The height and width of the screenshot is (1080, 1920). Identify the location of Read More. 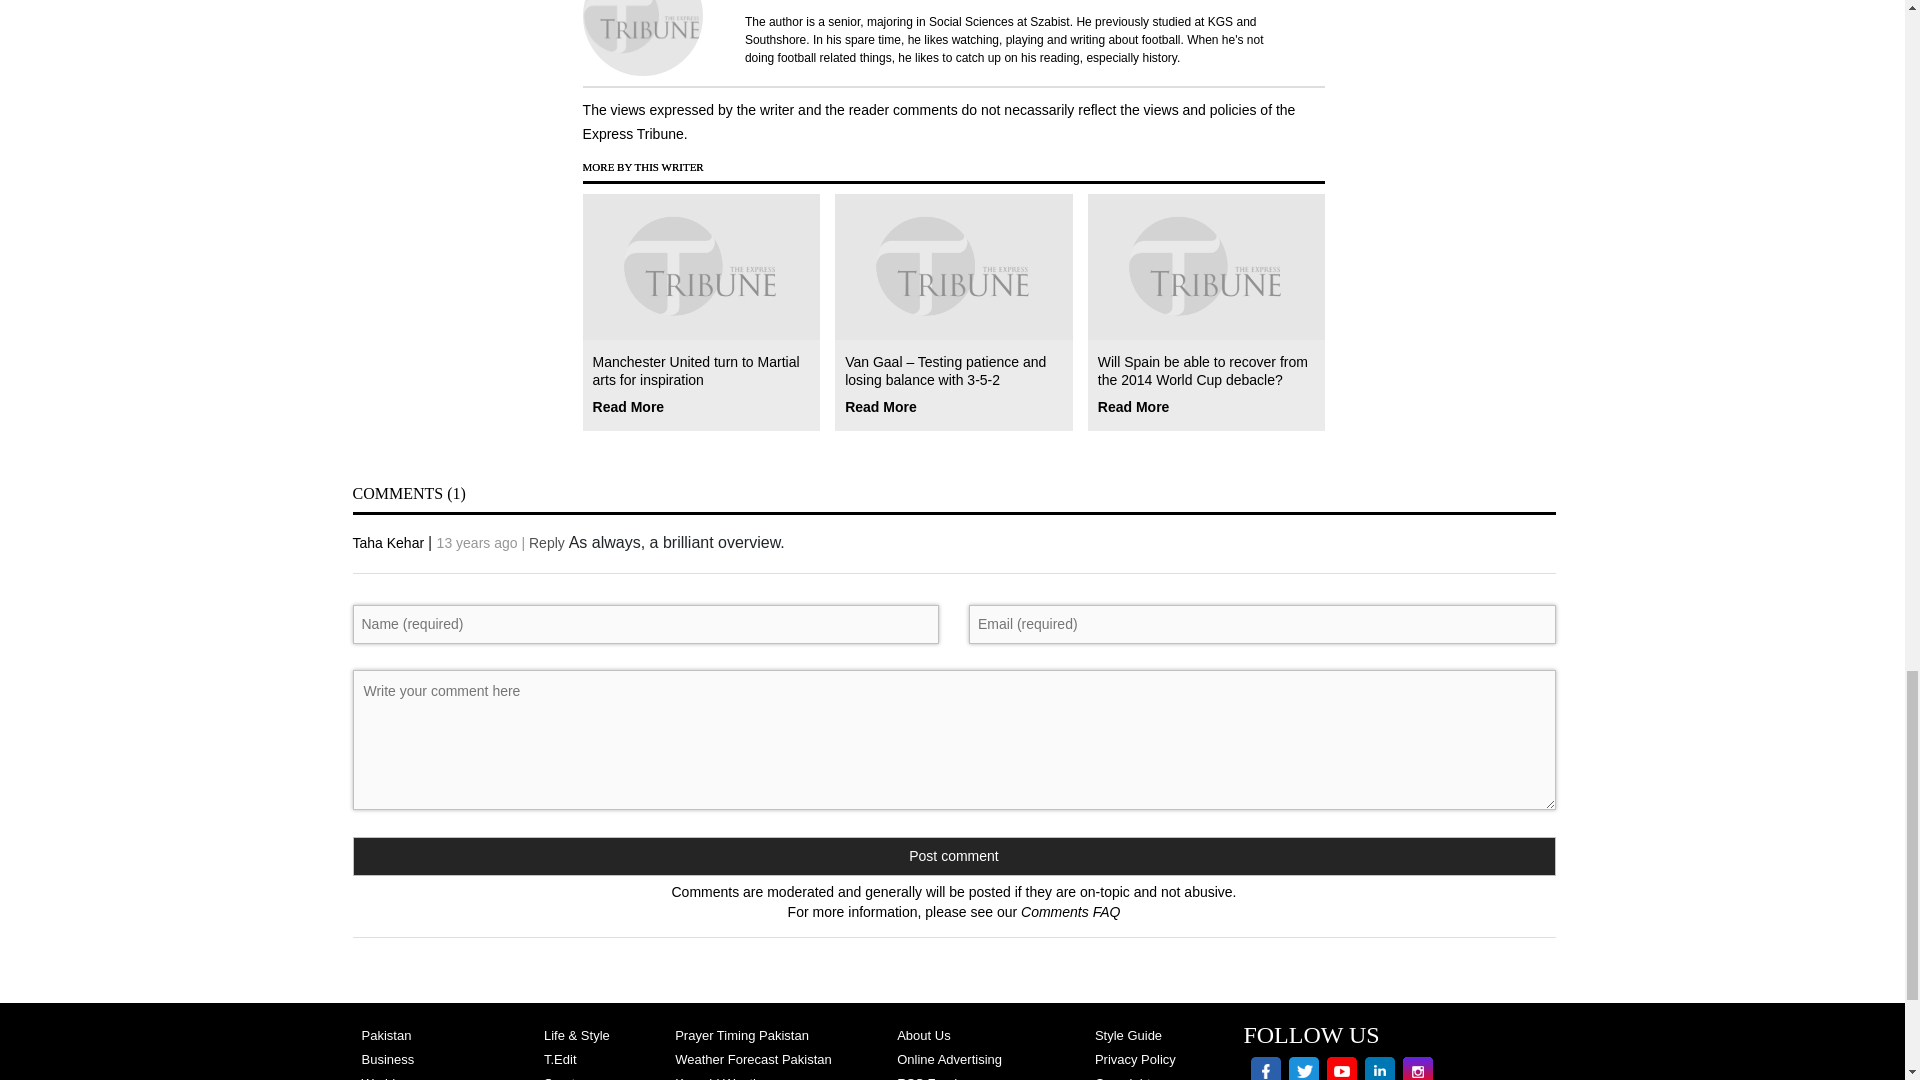
(628, 404).